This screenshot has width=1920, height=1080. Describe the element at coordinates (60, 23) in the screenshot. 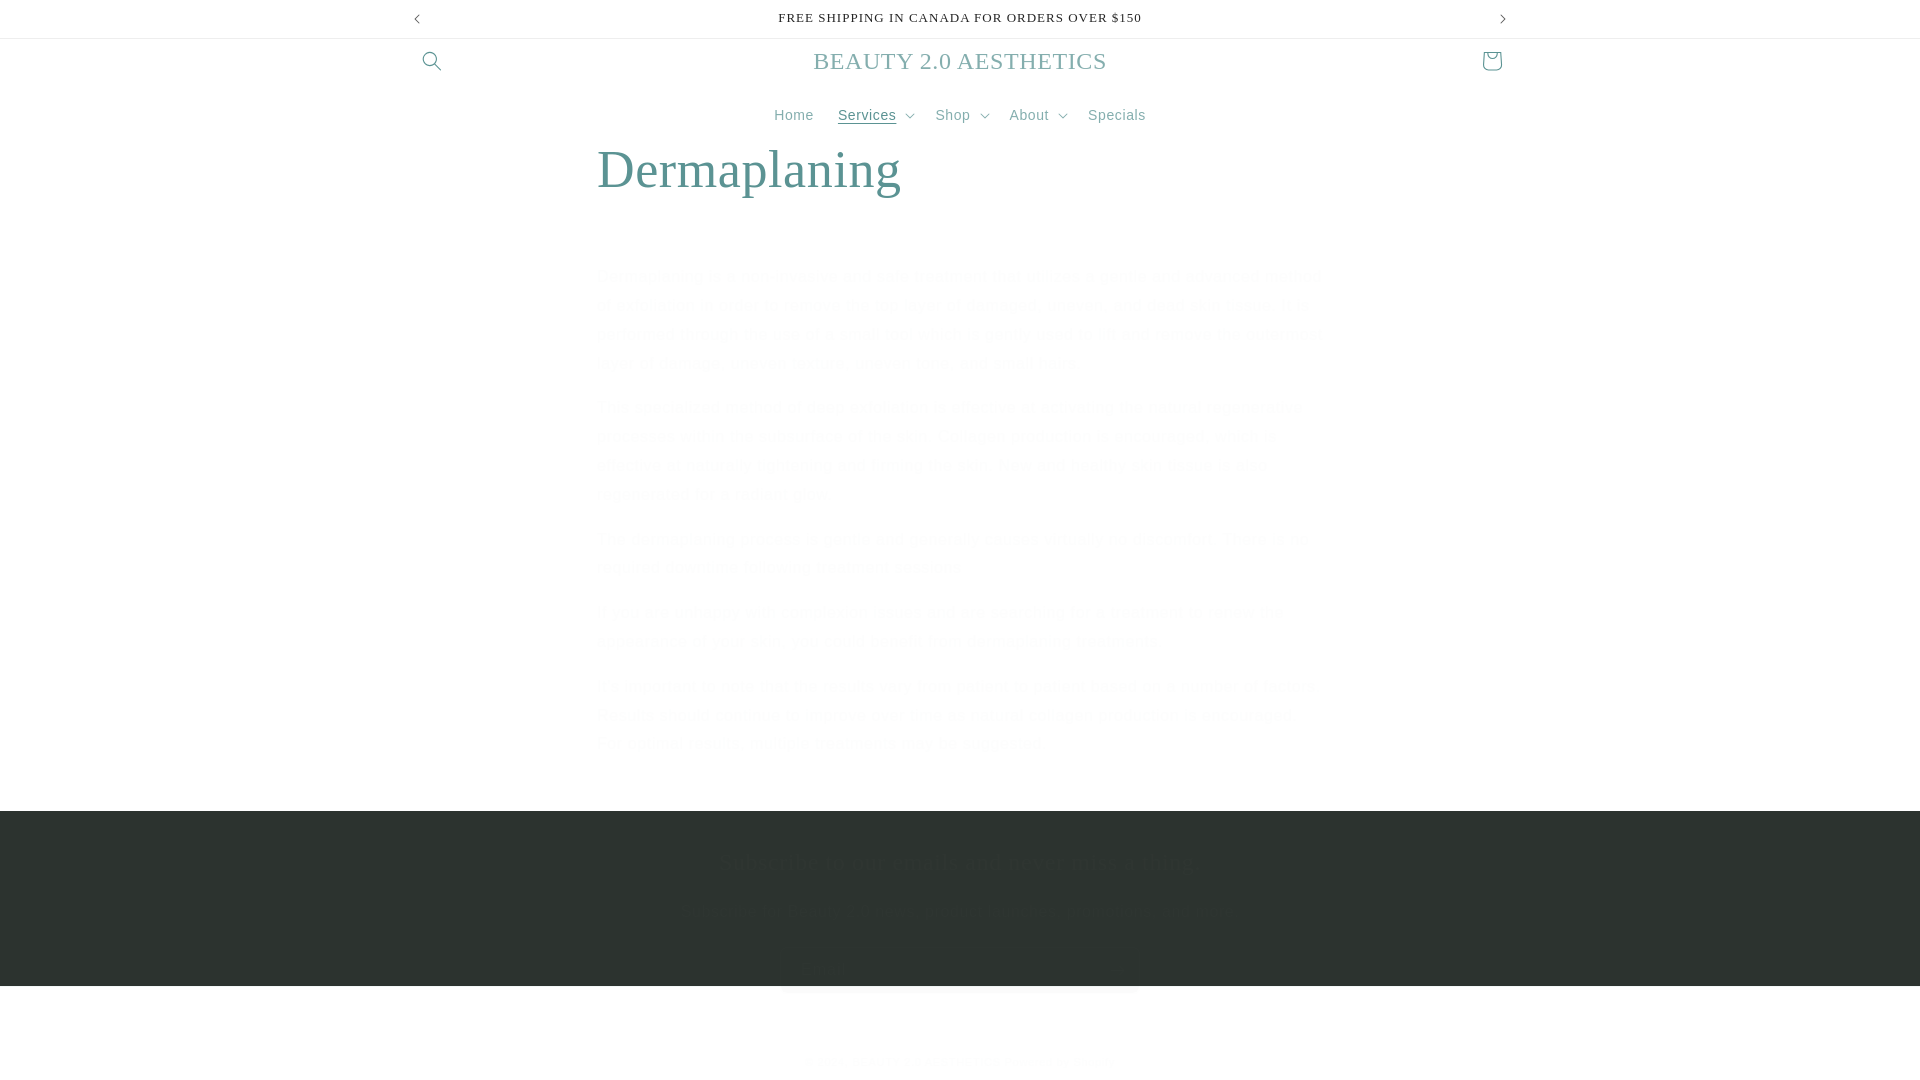

I see `Skip to content` at that location.